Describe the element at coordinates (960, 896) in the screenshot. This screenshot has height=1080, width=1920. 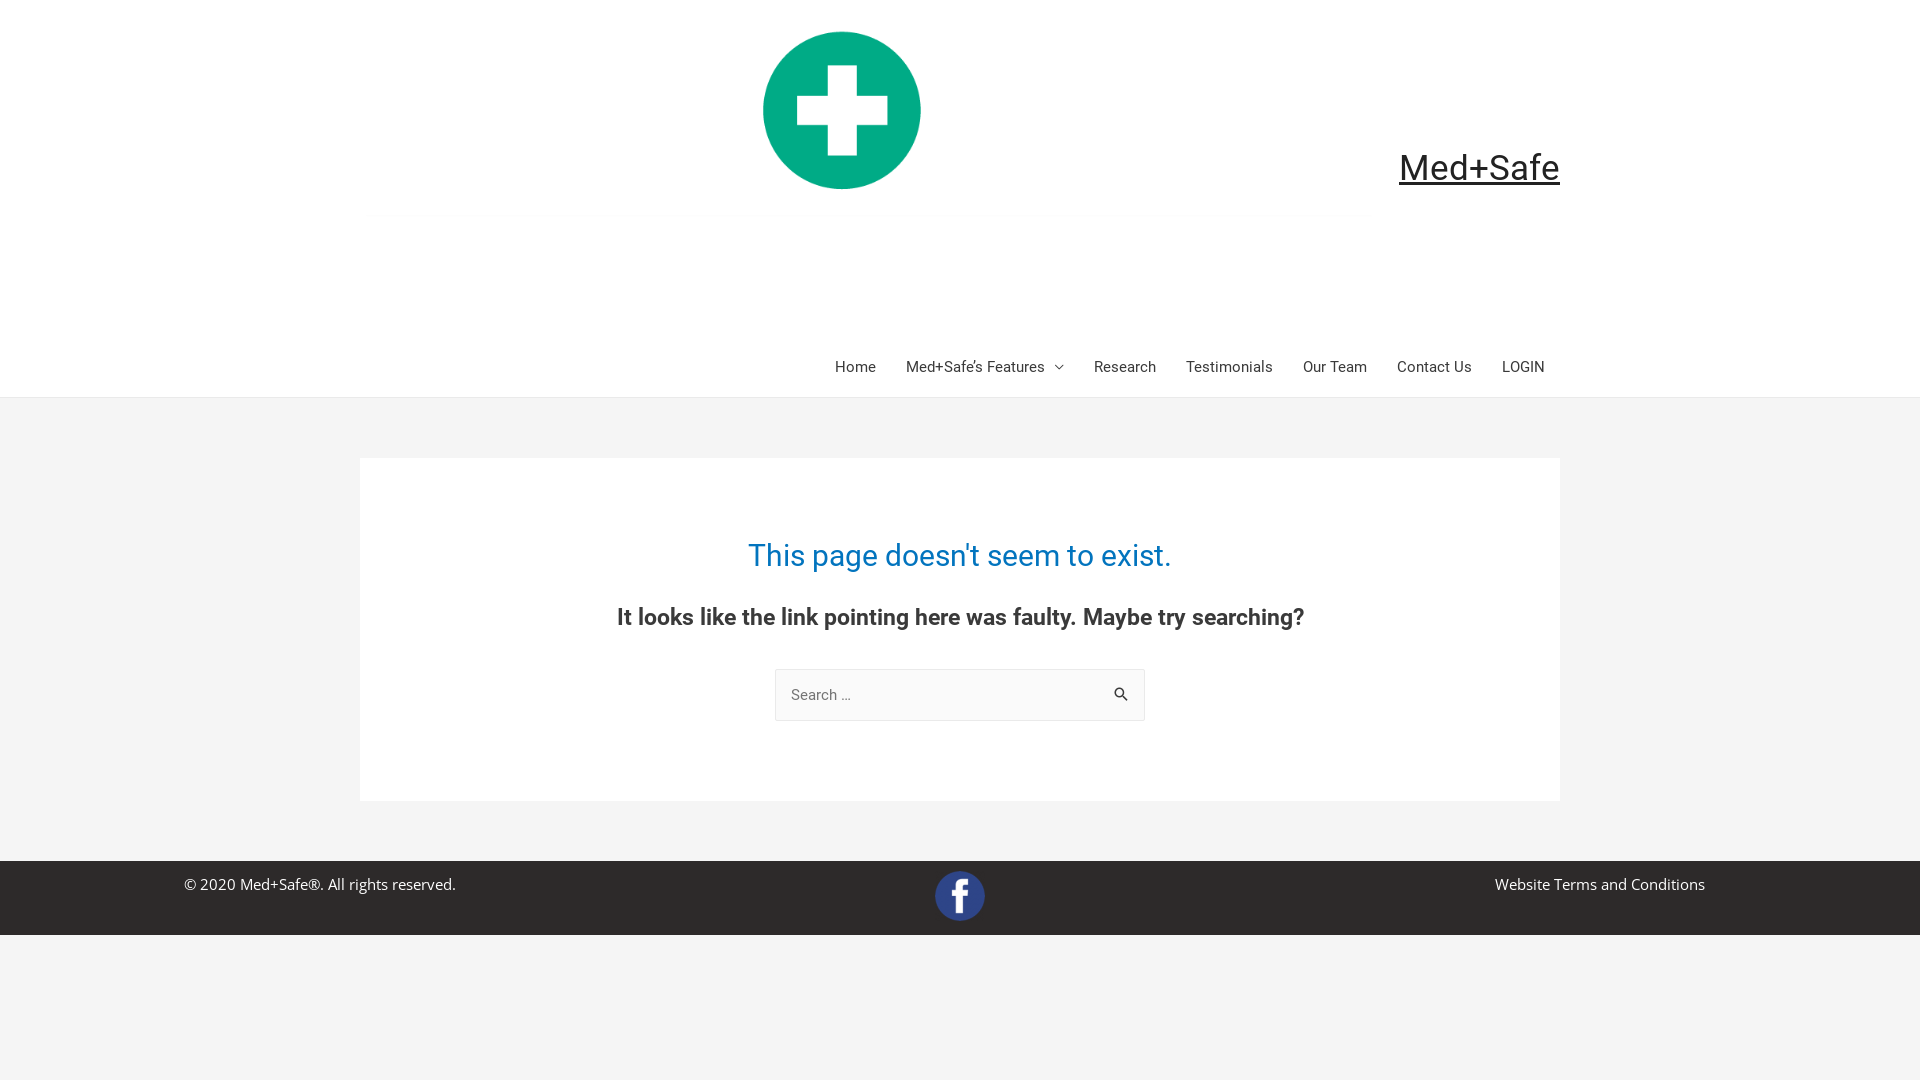
I see `FaceBook` at that location.